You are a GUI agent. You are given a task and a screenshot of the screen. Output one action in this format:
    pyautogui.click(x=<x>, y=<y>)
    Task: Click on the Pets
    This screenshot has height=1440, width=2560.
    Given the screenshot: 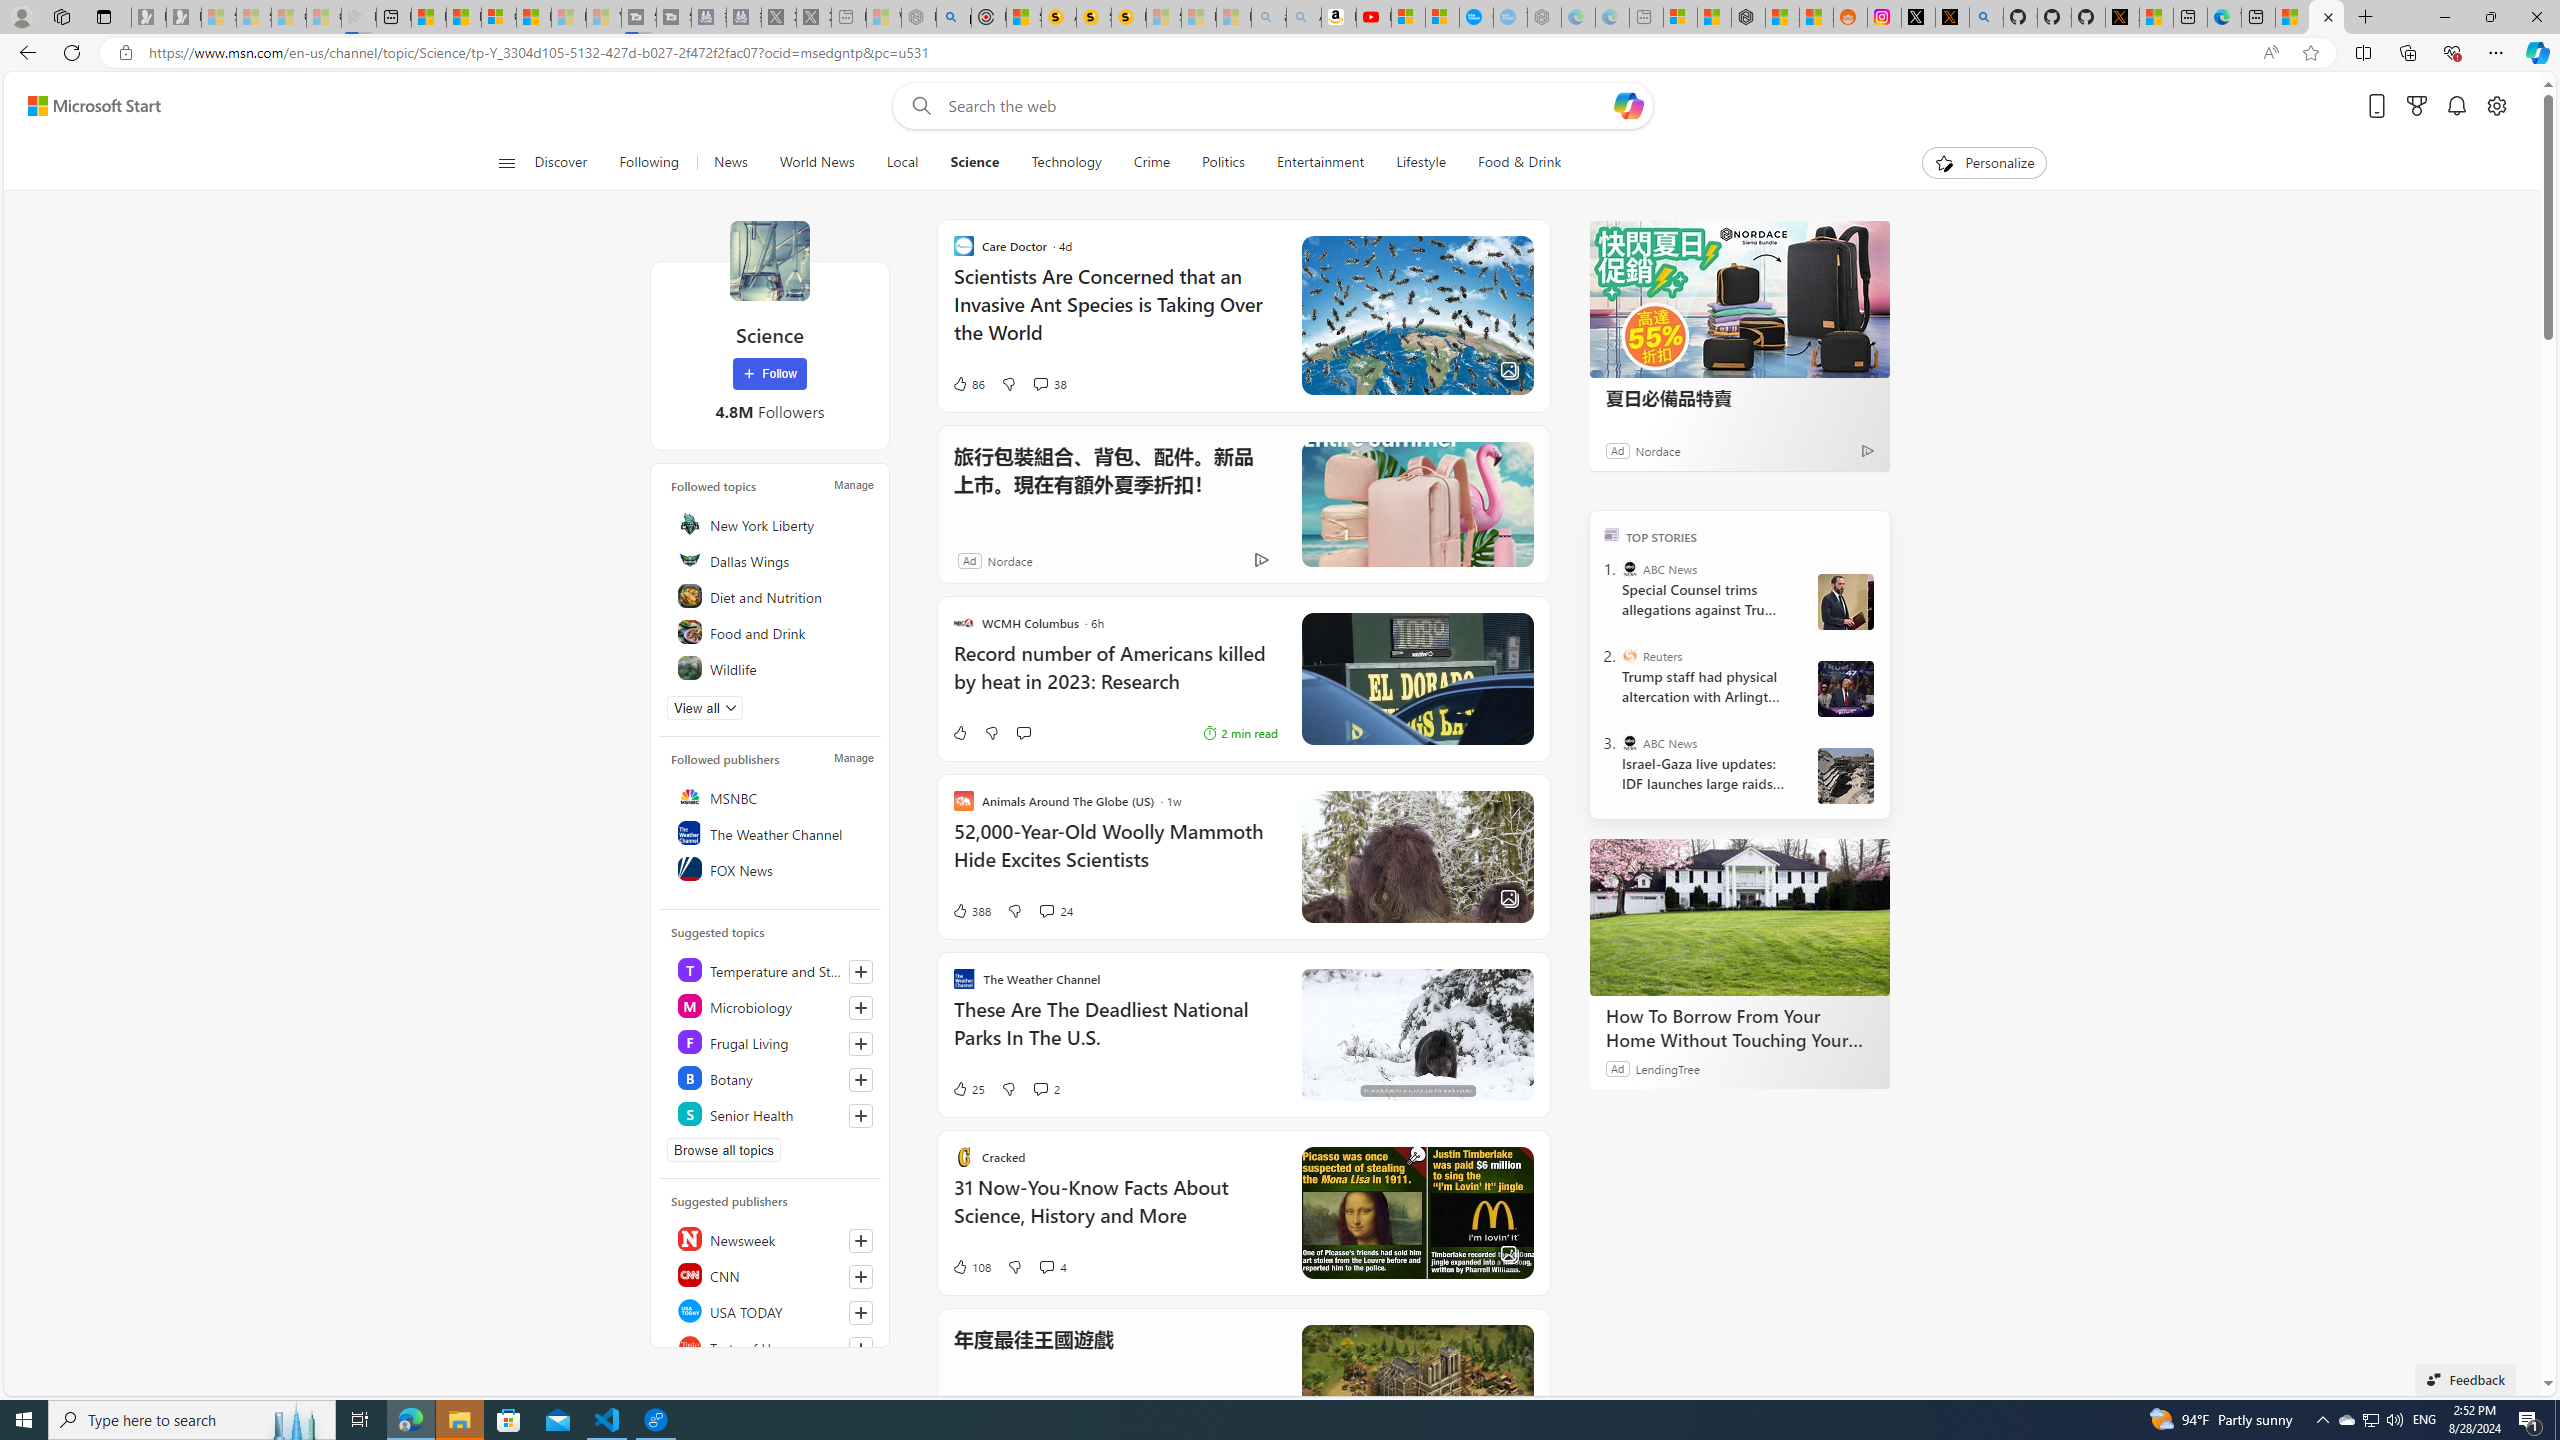 What is the action you would take?
    pyautogui.click(x=773, y=704)
    